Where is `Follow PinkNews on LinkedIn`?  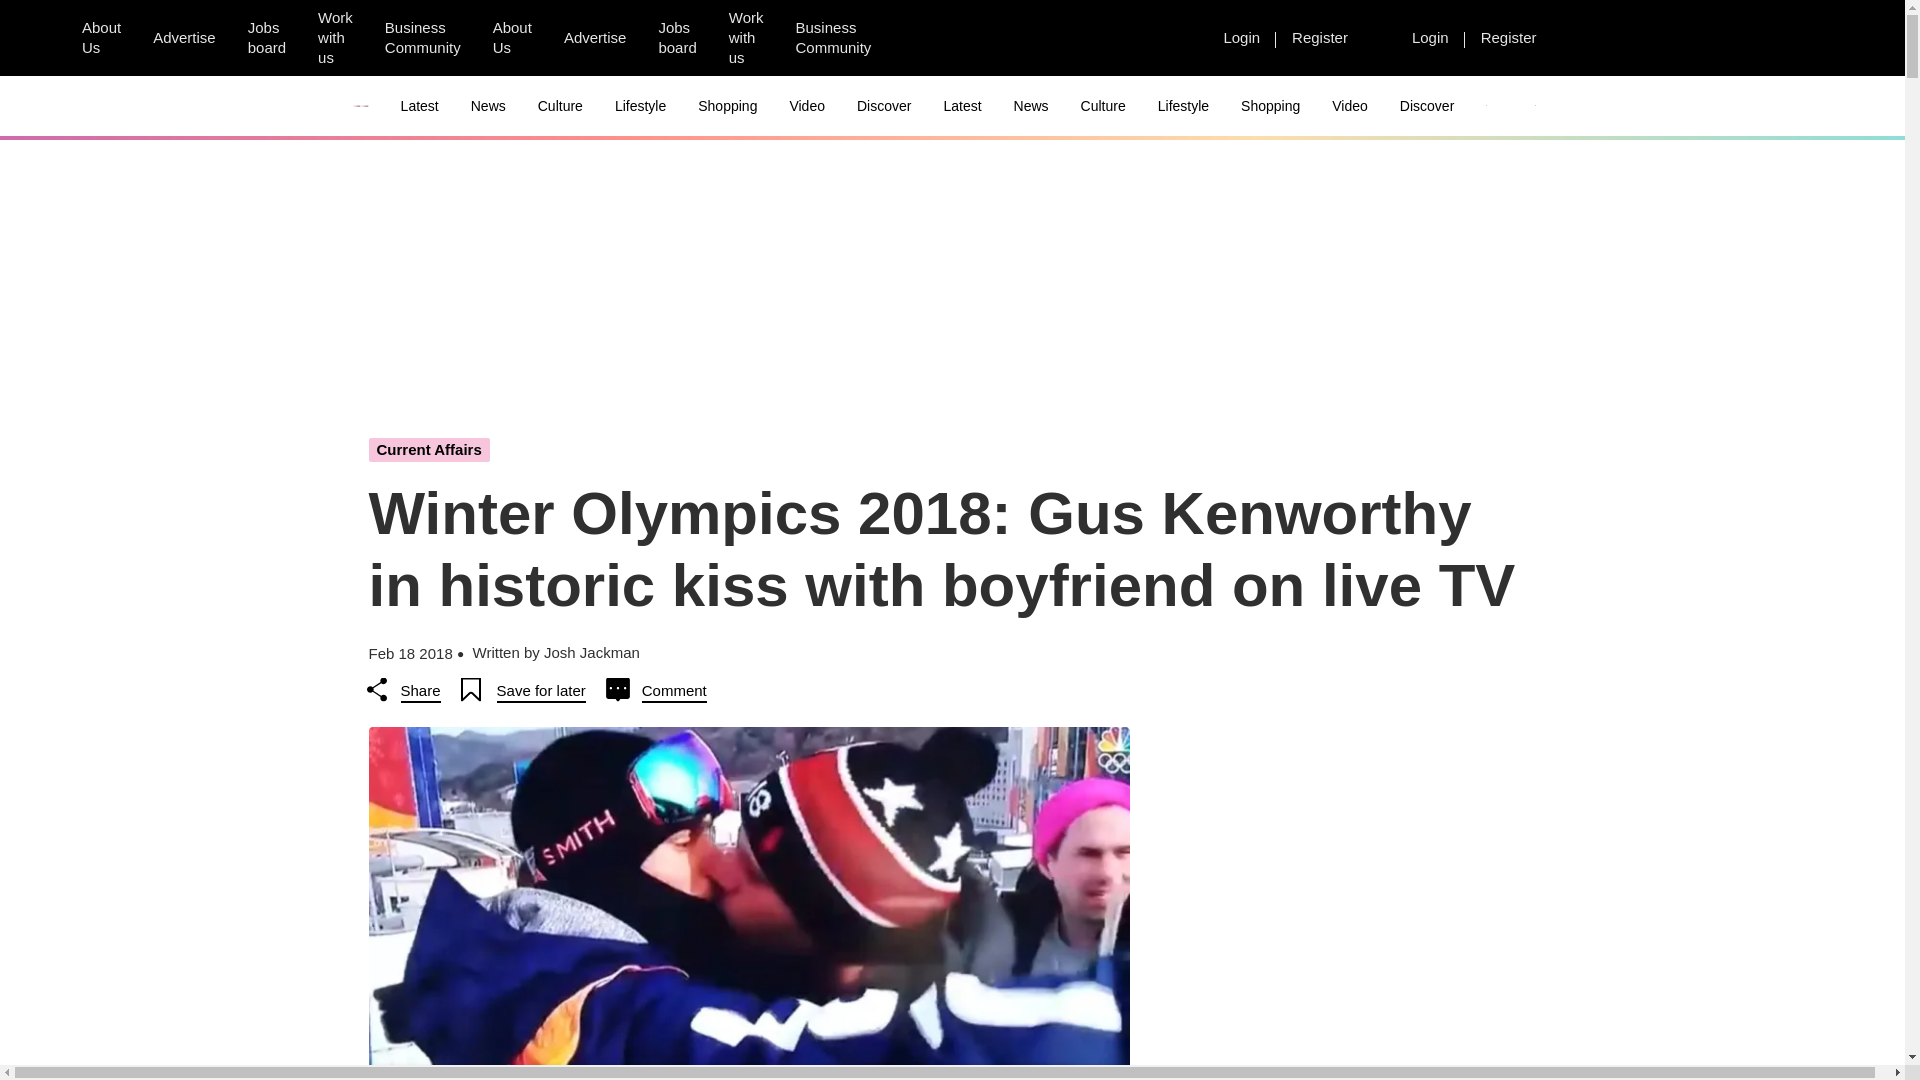 Follow PinkNews on LinkedIn is located at coordinates (1167, 38).